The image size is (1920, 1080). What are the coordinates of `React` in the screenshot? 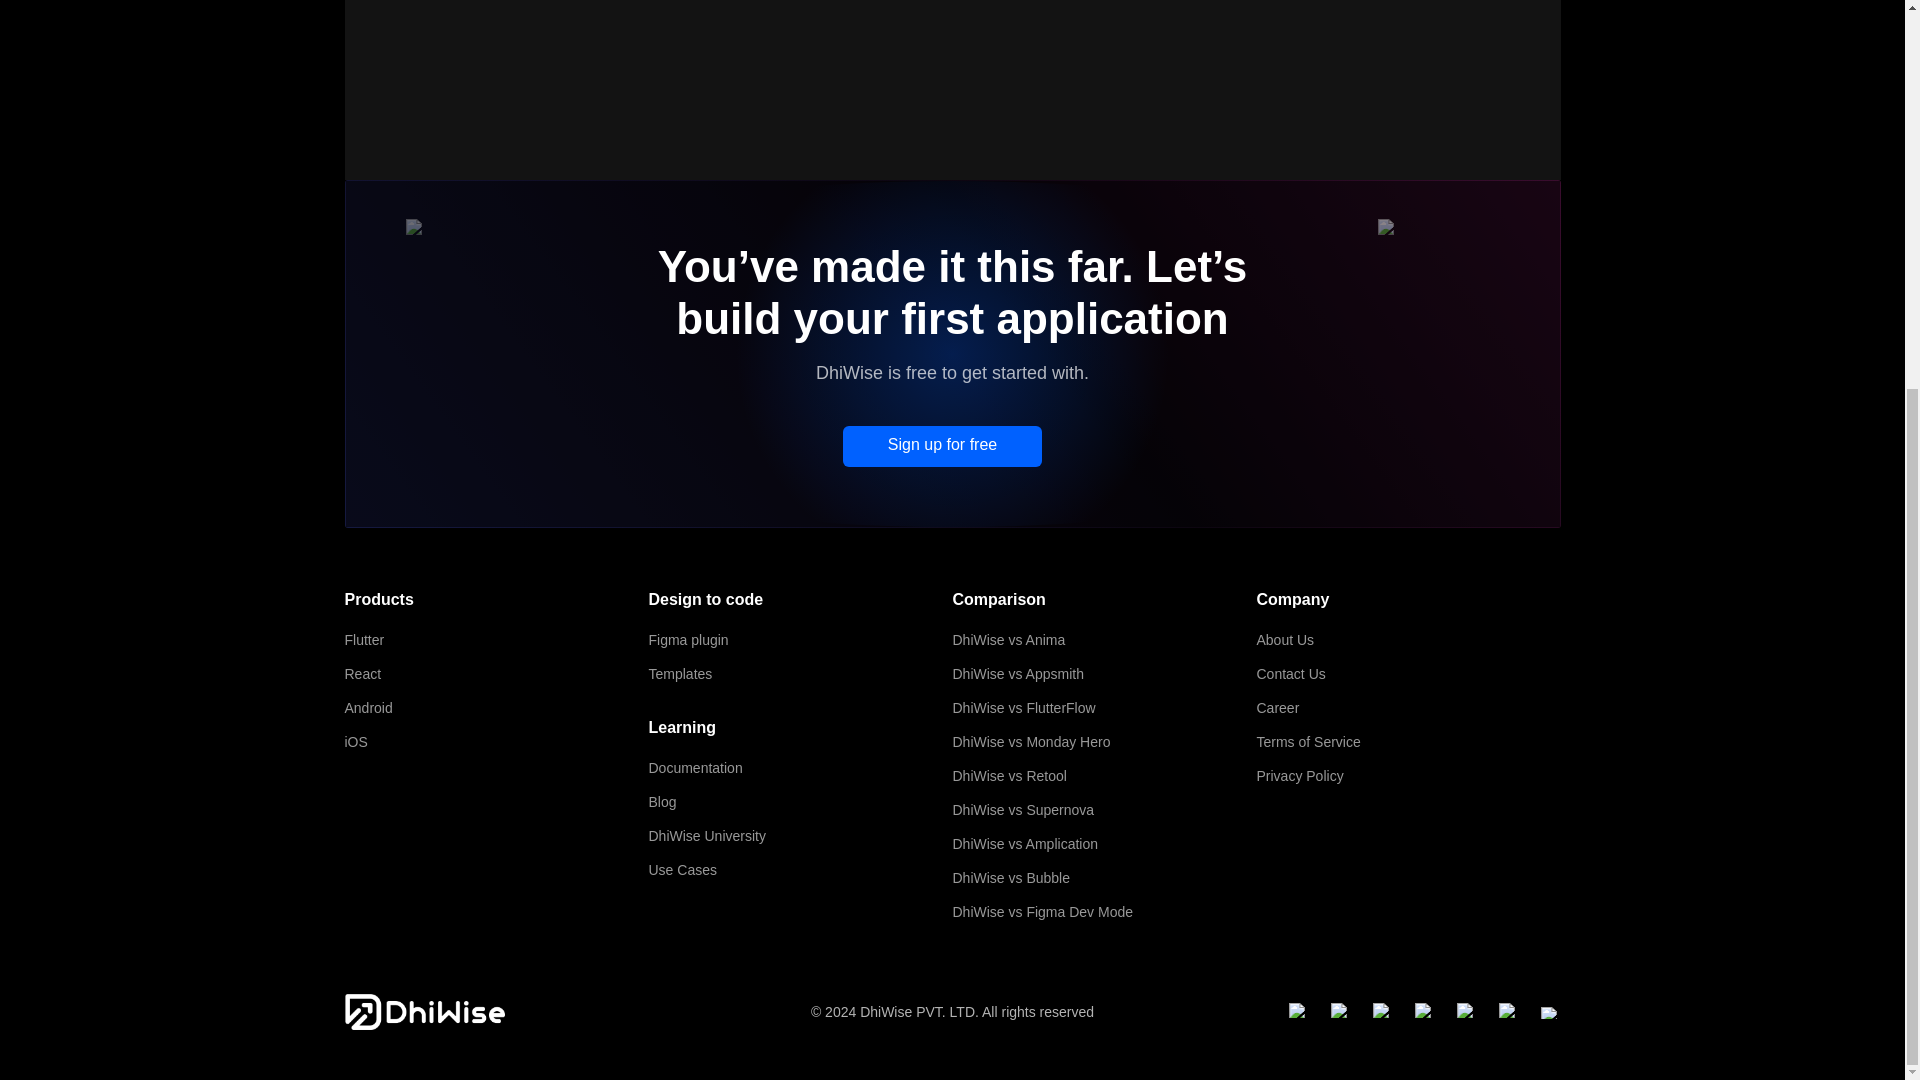 It's located at (496, 674).